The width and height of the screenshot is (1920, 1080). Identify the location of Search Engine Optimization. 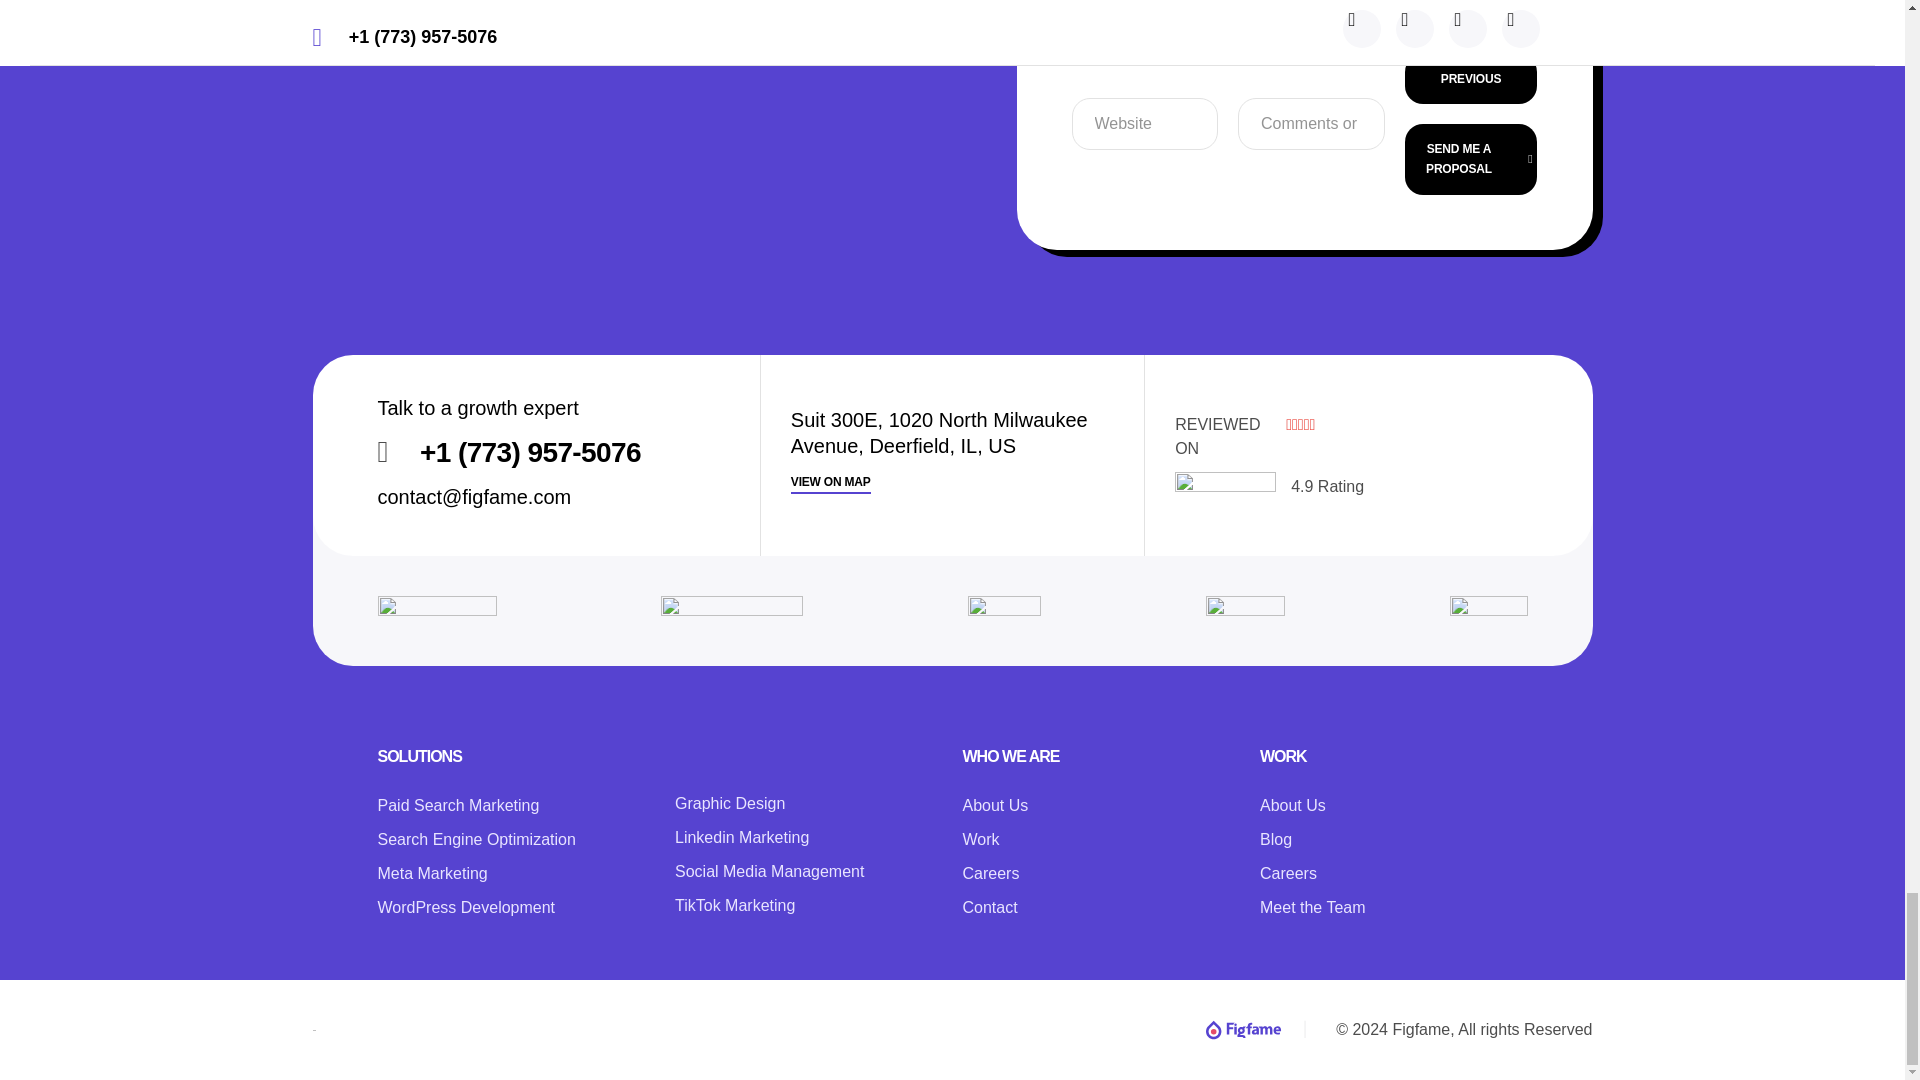
(1394, 856).